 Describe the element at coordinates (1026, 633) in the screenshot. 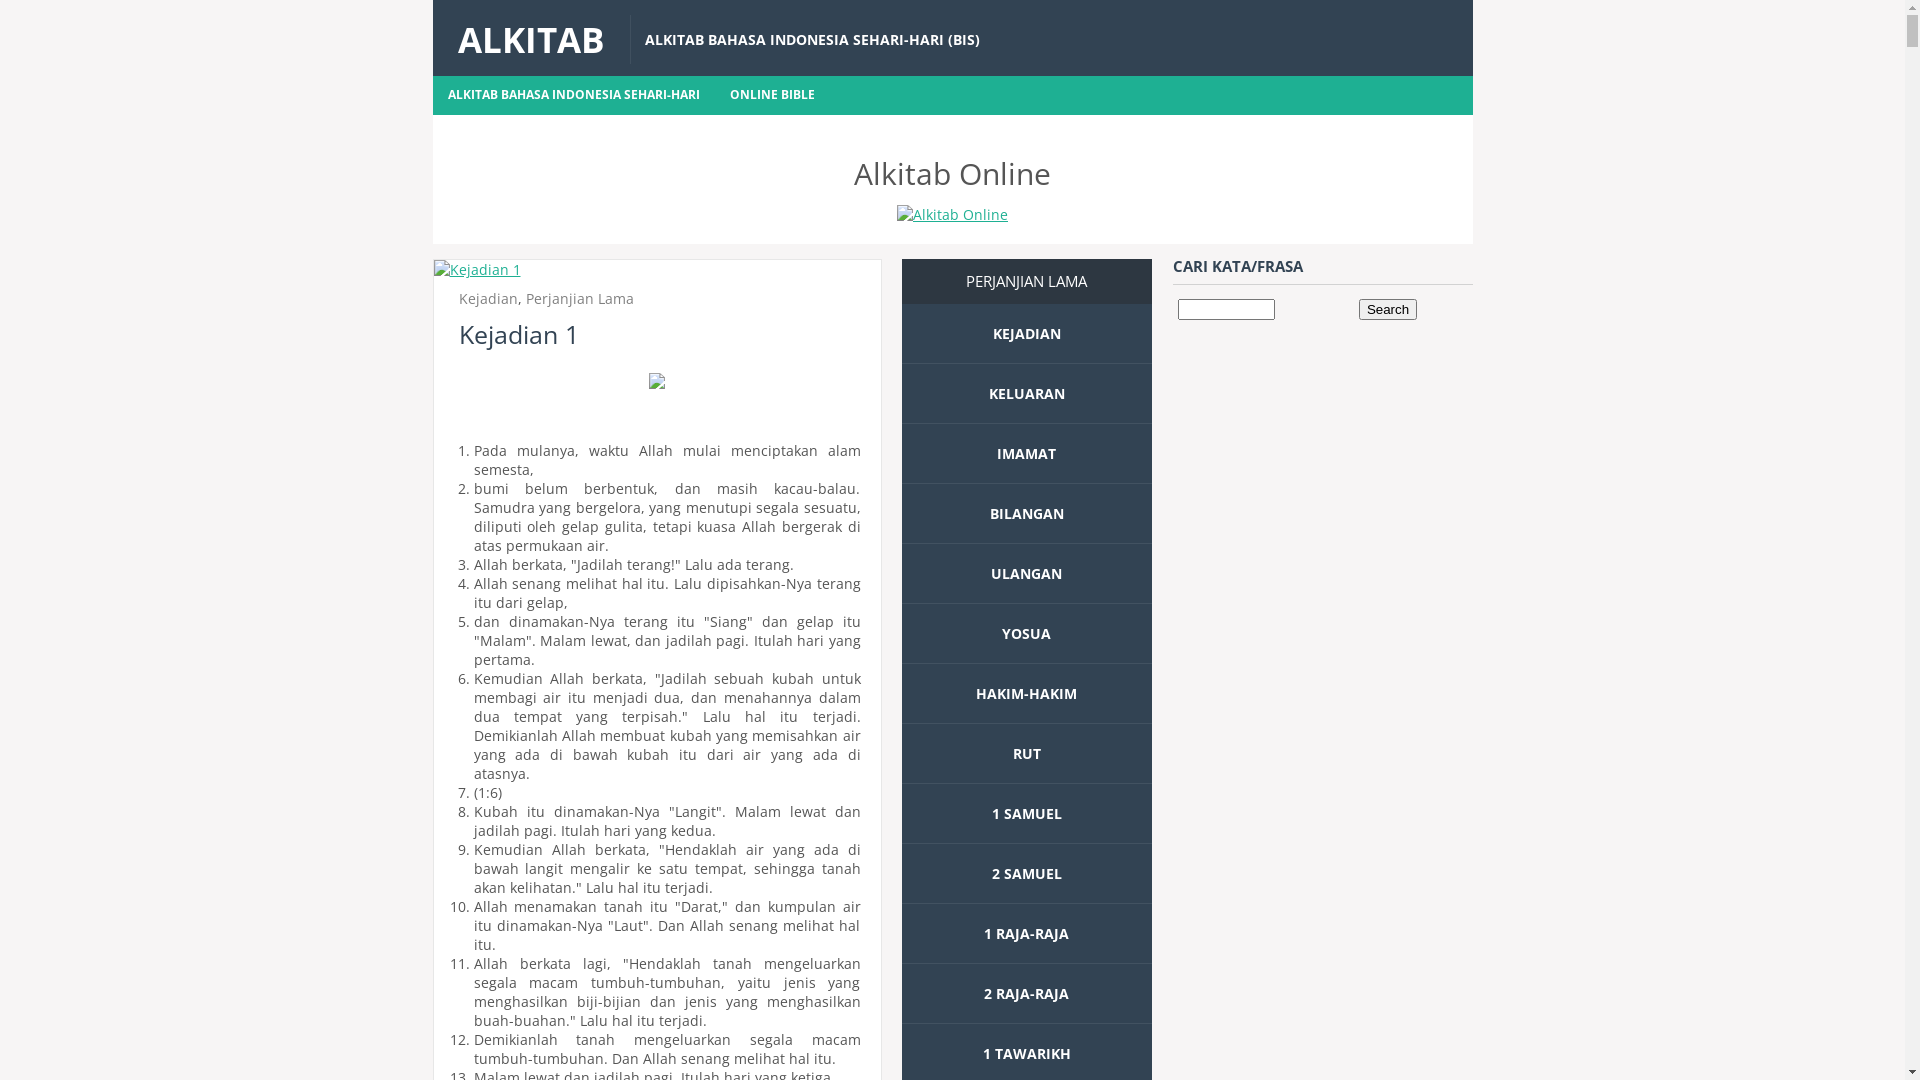

I see `YOSUA` at that location.